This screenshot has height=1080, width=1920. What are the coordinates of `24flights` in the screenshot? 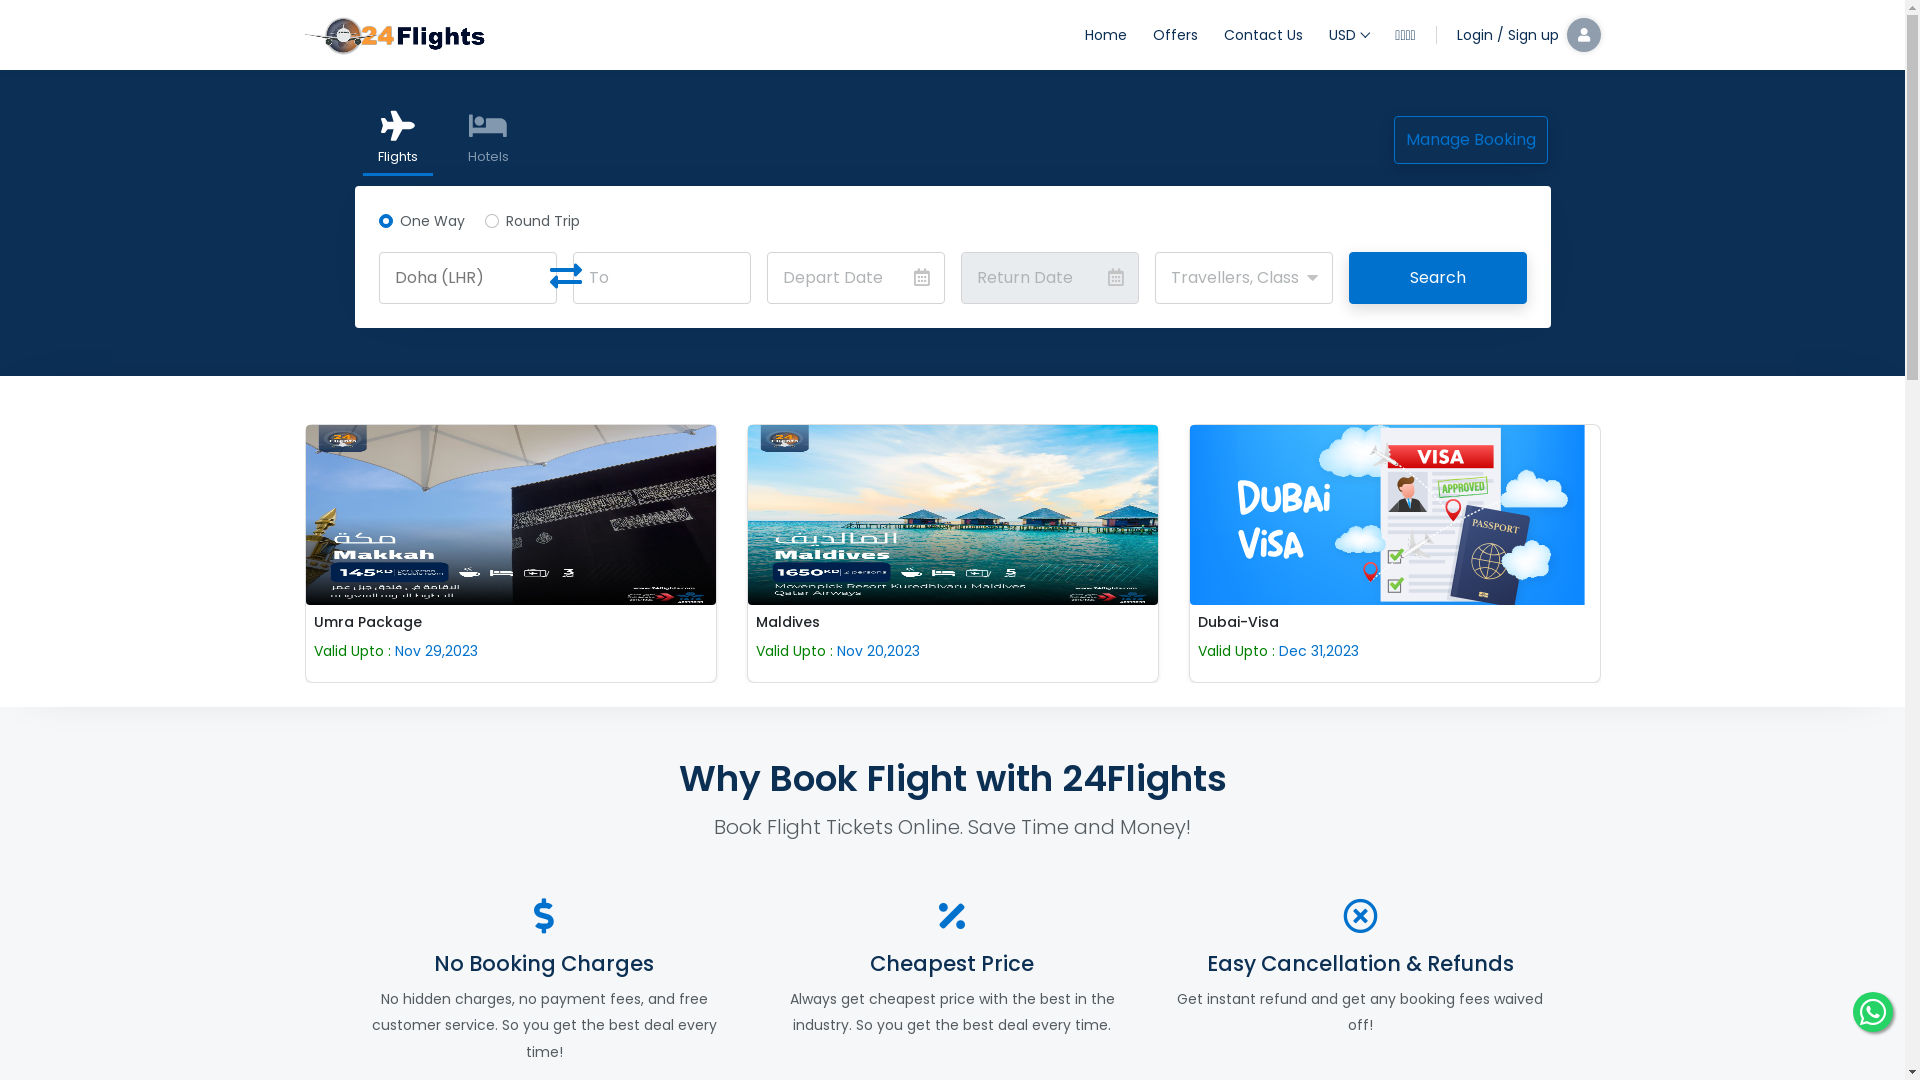 It's located at (395, 34).